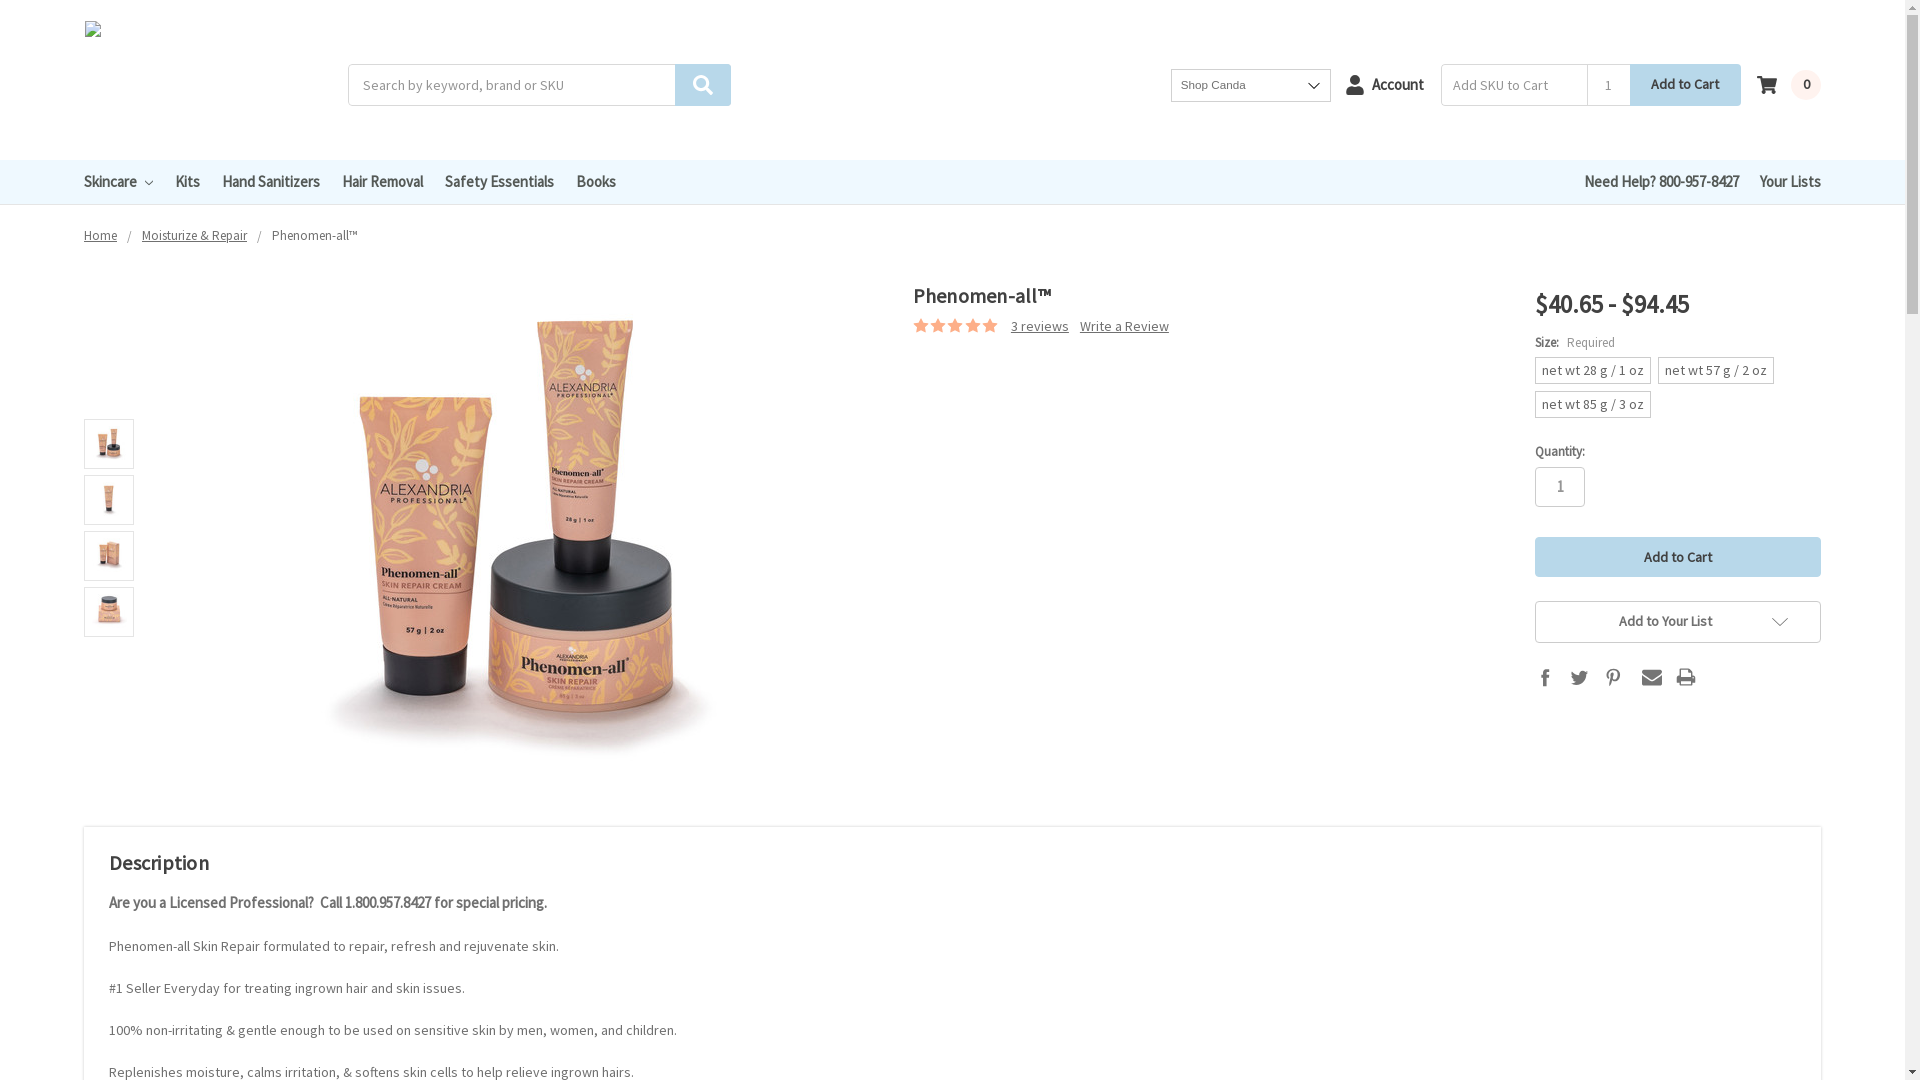  I want to click on Account, so click(1384, 85).